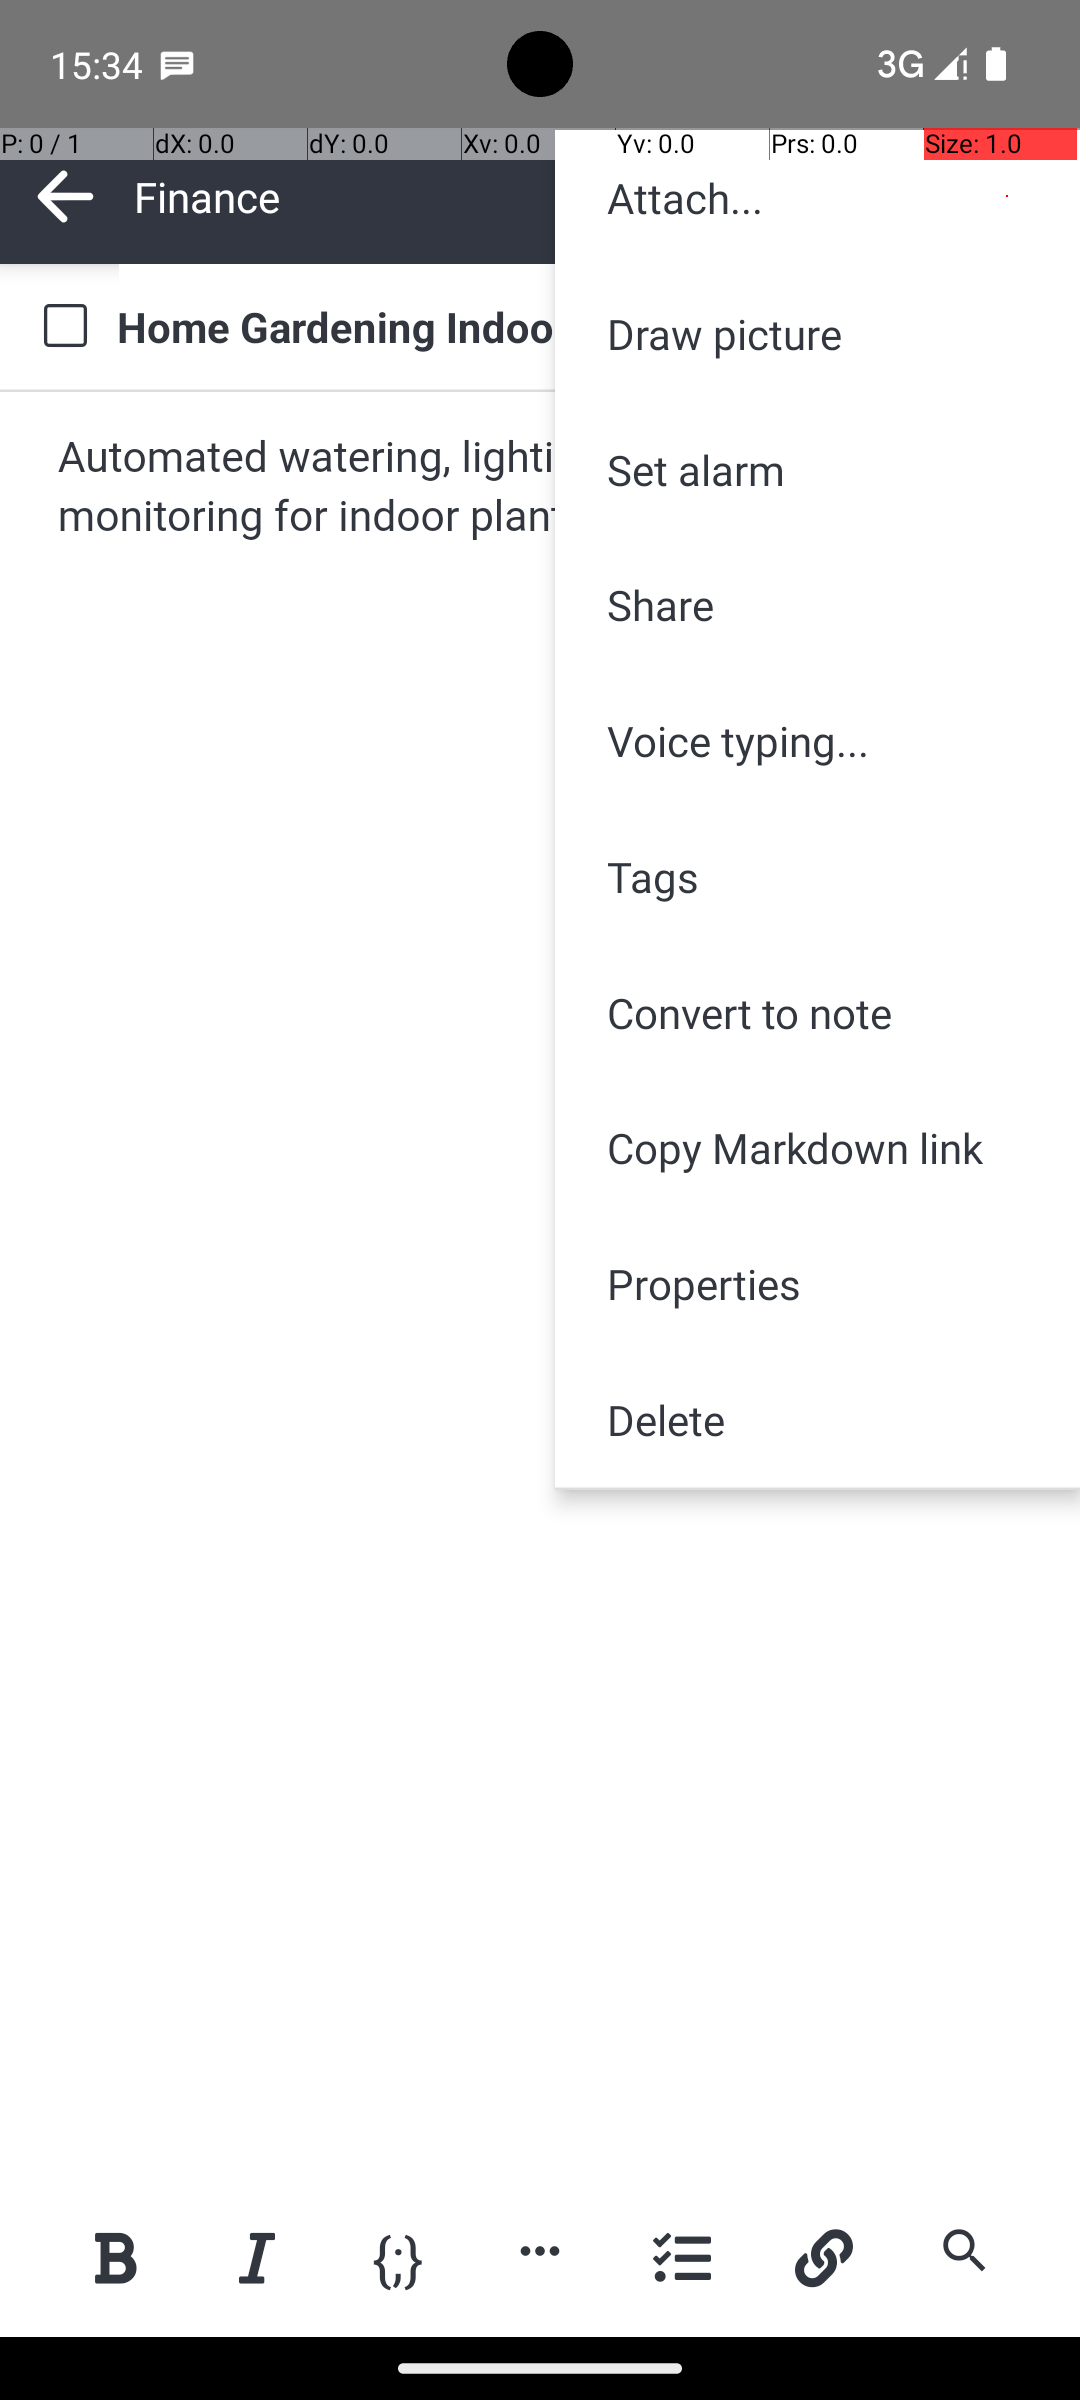 This screenshot has height=2400, width=1080. Describe the element at coordinates (818, 333) in the screenshot. I see `Draw picture` at that location.